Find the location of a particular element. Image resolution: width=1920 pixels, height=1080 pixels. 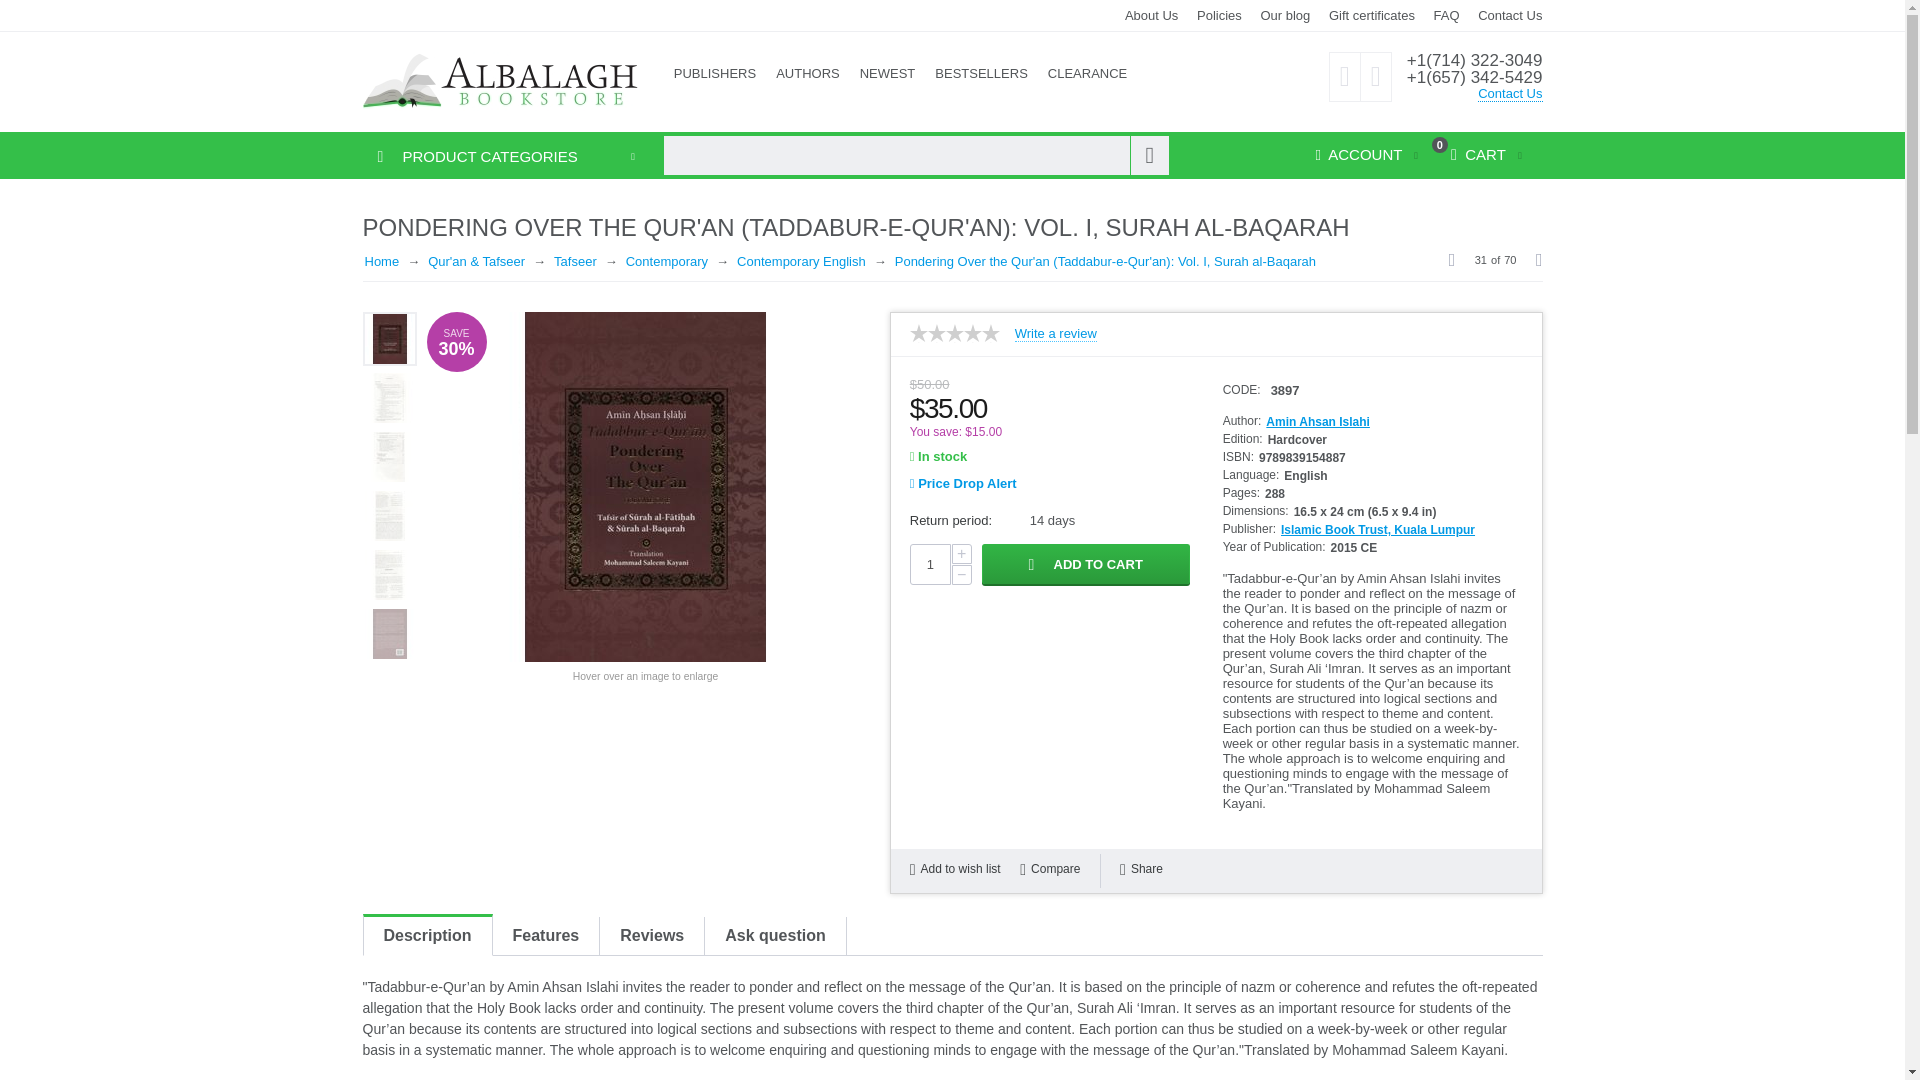

Contact Us is located at coordinates (1510, 14).